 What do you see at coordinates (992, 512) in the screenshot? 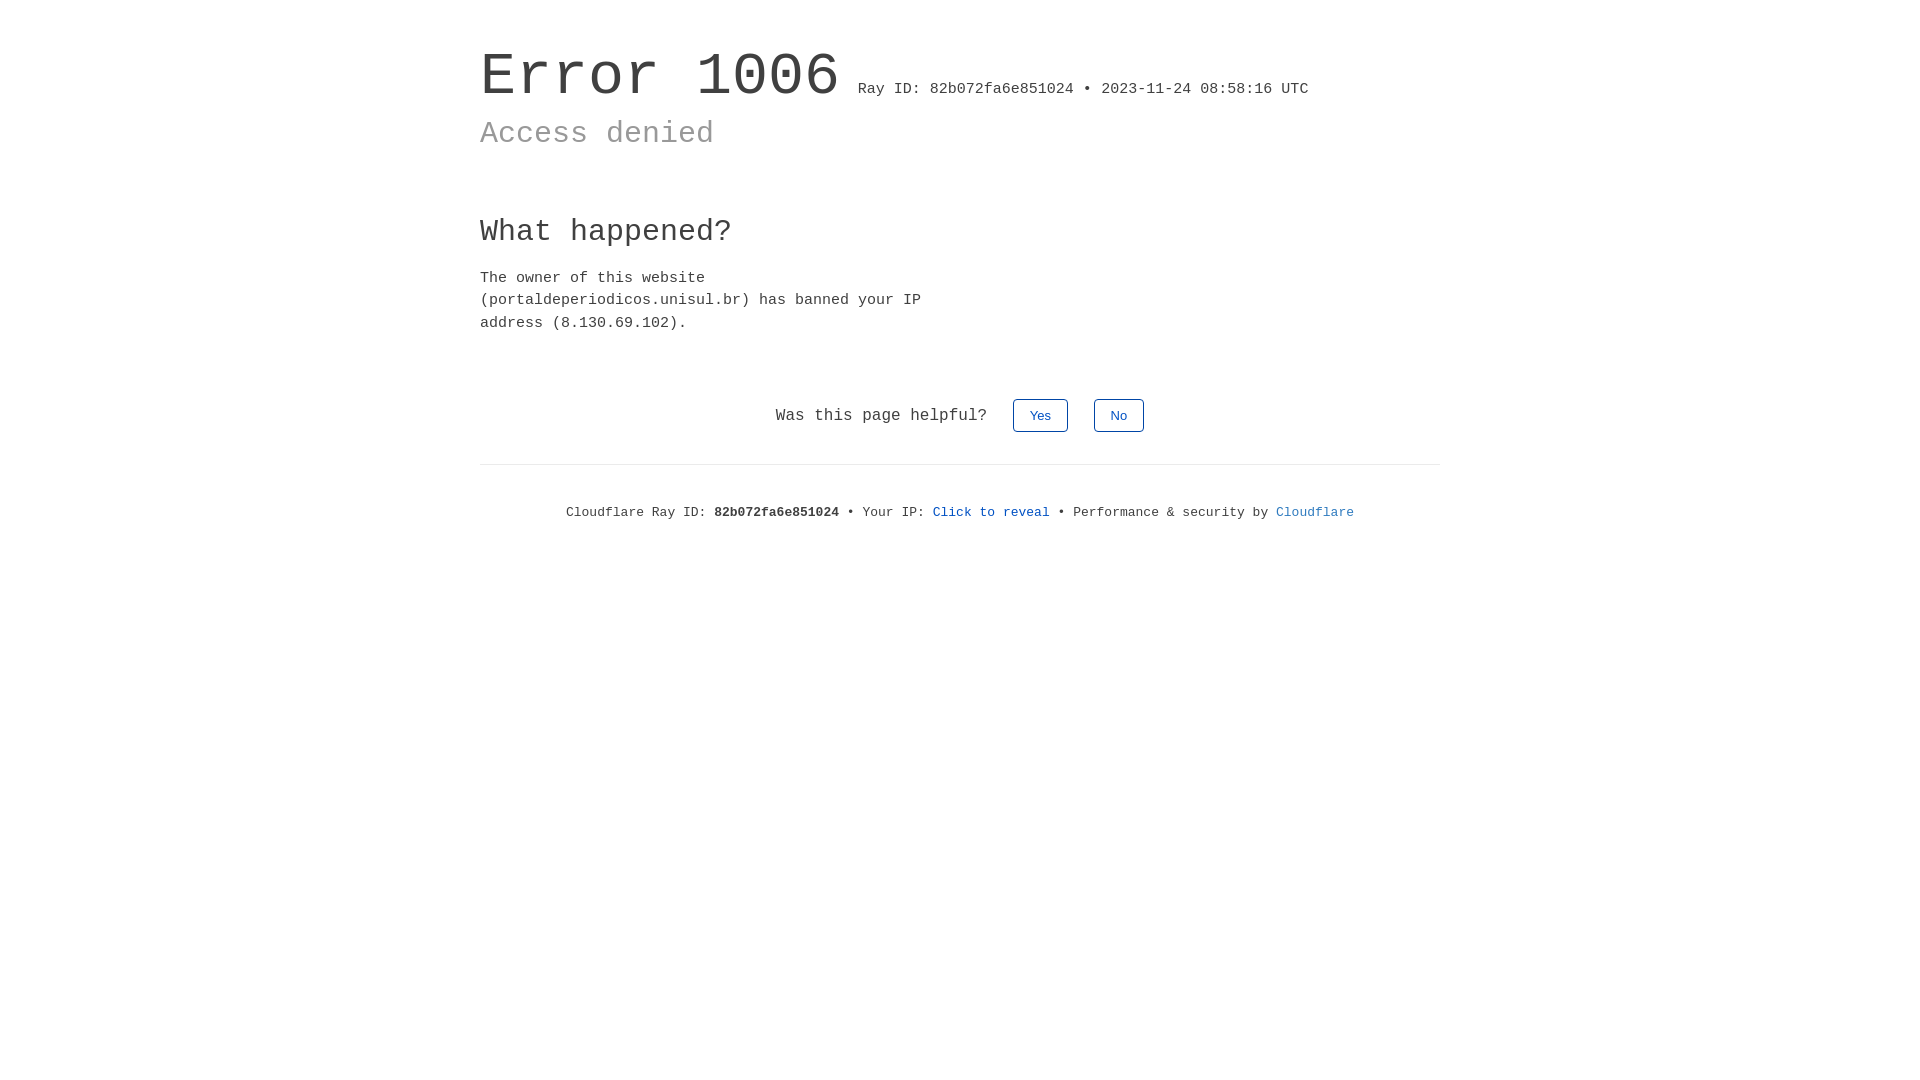
I see `Click to reveal` at bounding box center [992, 512].